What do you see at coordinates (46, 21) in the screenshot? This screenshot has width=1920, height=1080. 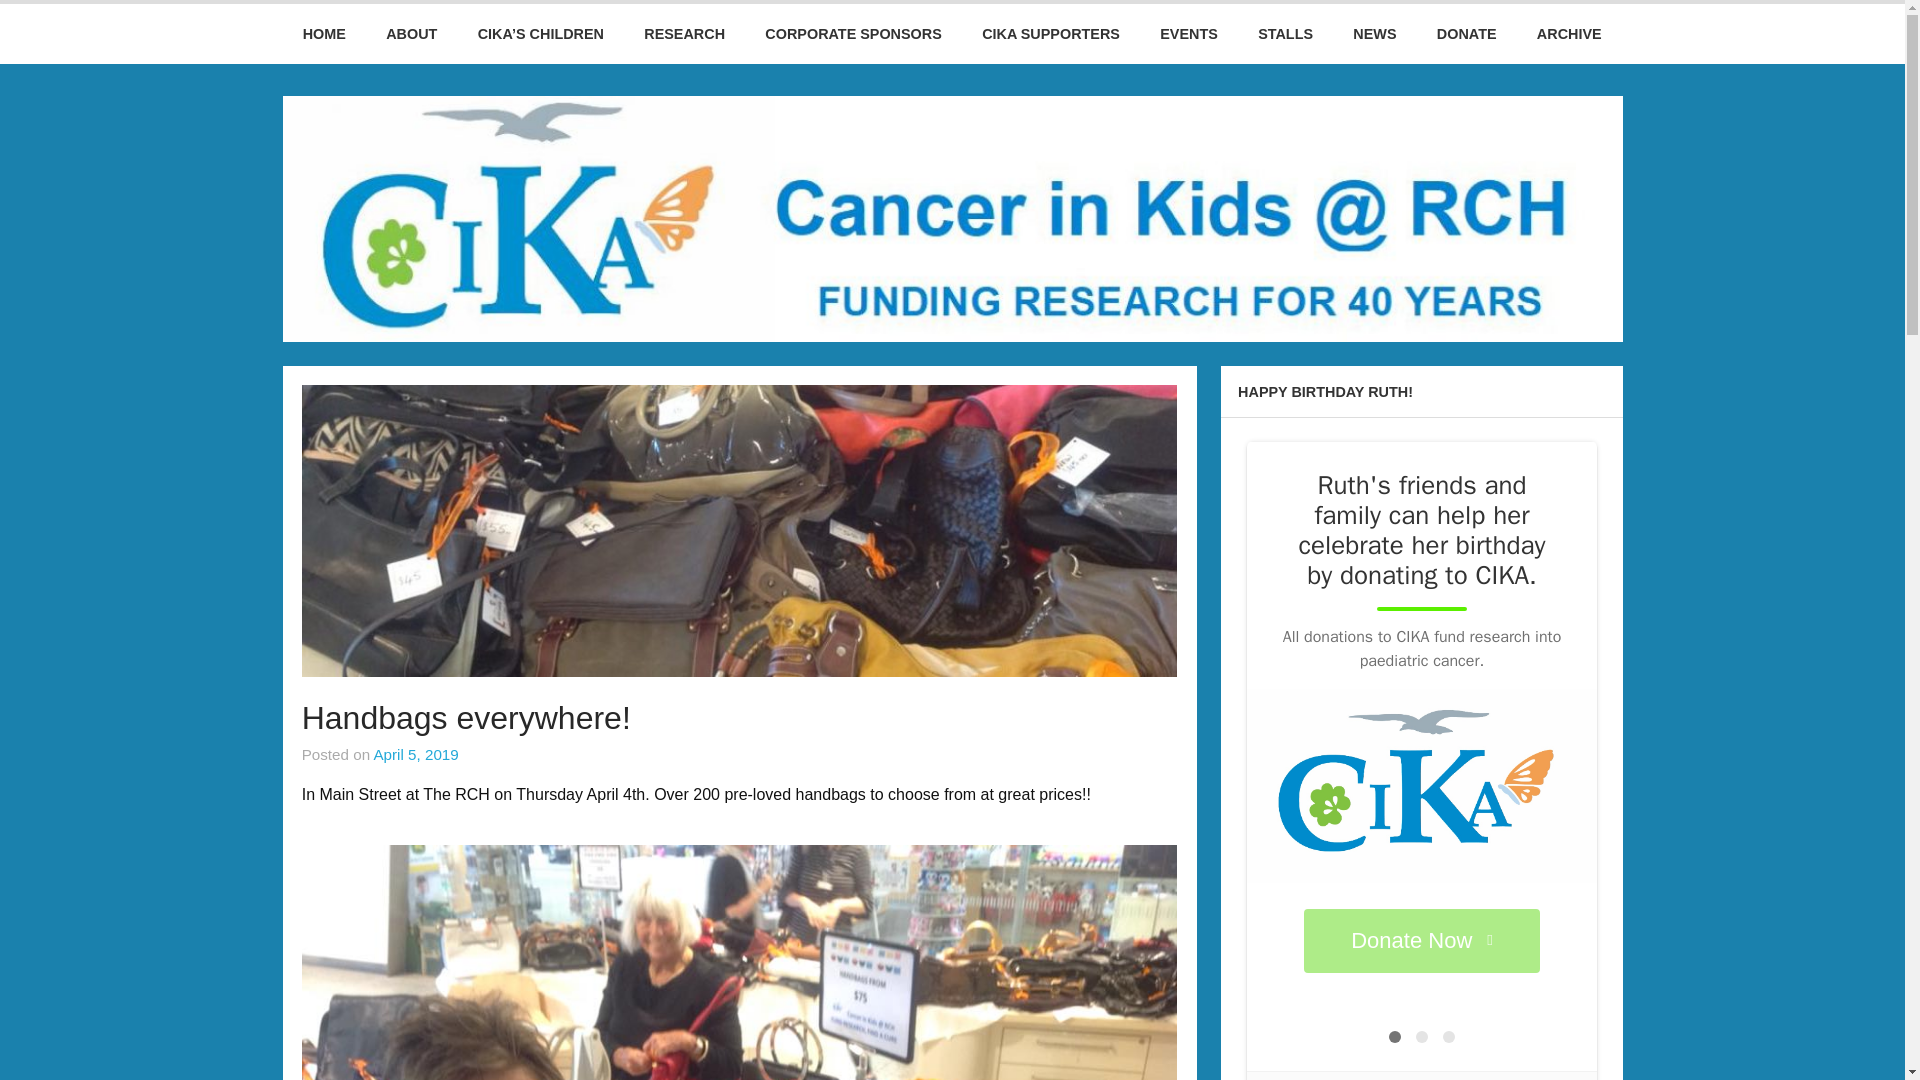 I see `CIKA` at bounding box center [46, 21].